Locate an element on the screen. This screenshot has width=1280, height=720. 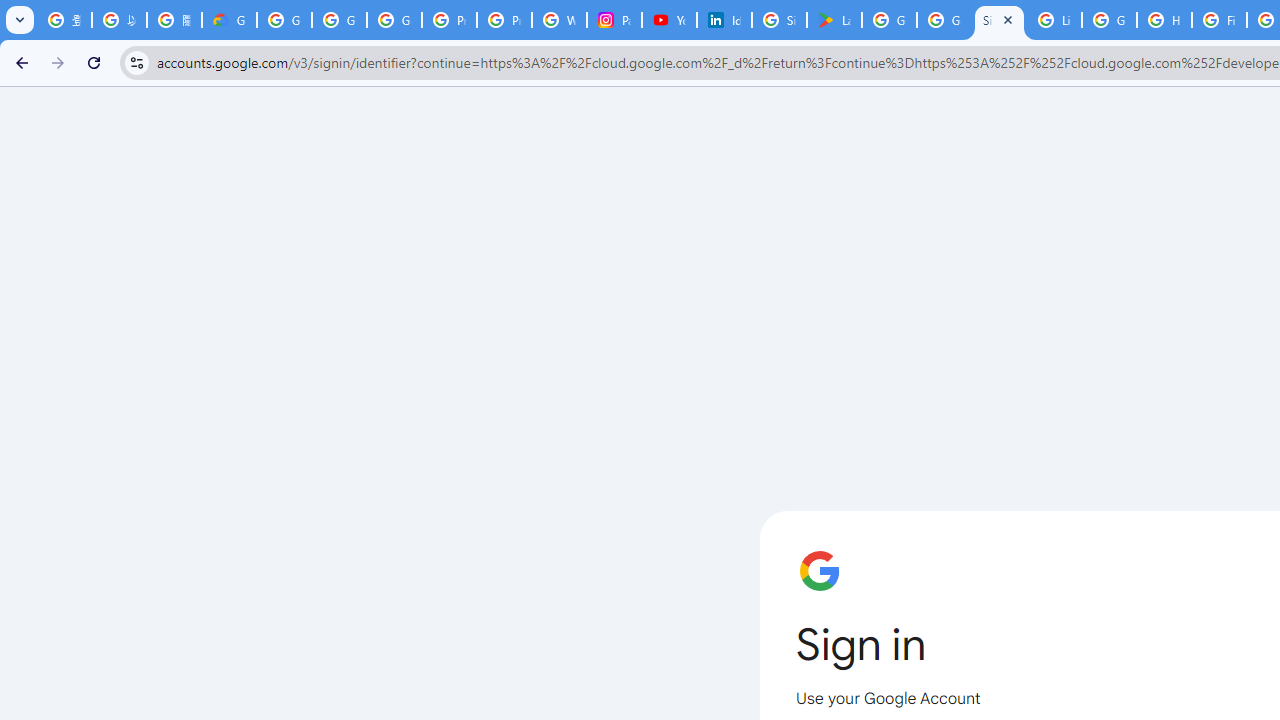
Sign in - Google Accounts is located at coordinates (779, 20).